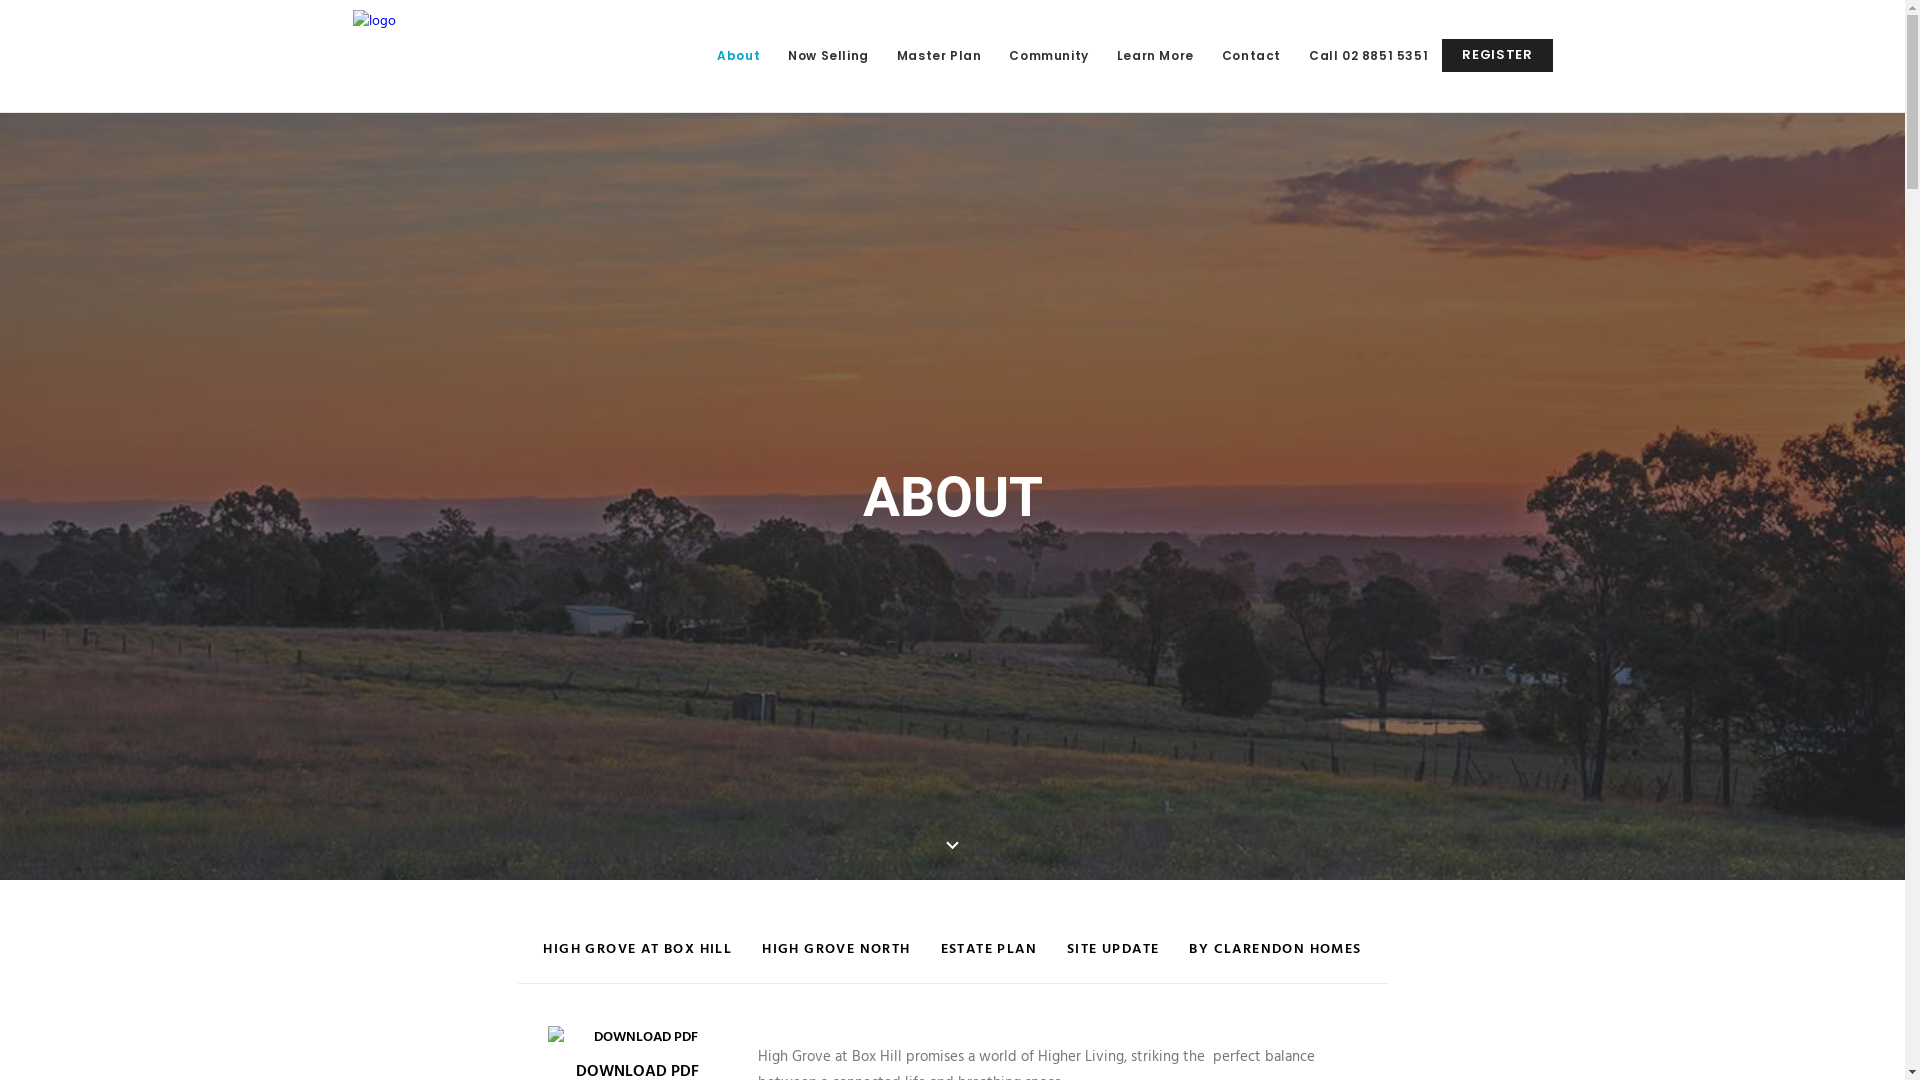 Image resolution: width=1920 pixels, height=1080 pixels. What do you see at coordinates (1368, 56) in the screenshot?
I see `Call 02 8851 5351` at bounding box center [1368, 56].